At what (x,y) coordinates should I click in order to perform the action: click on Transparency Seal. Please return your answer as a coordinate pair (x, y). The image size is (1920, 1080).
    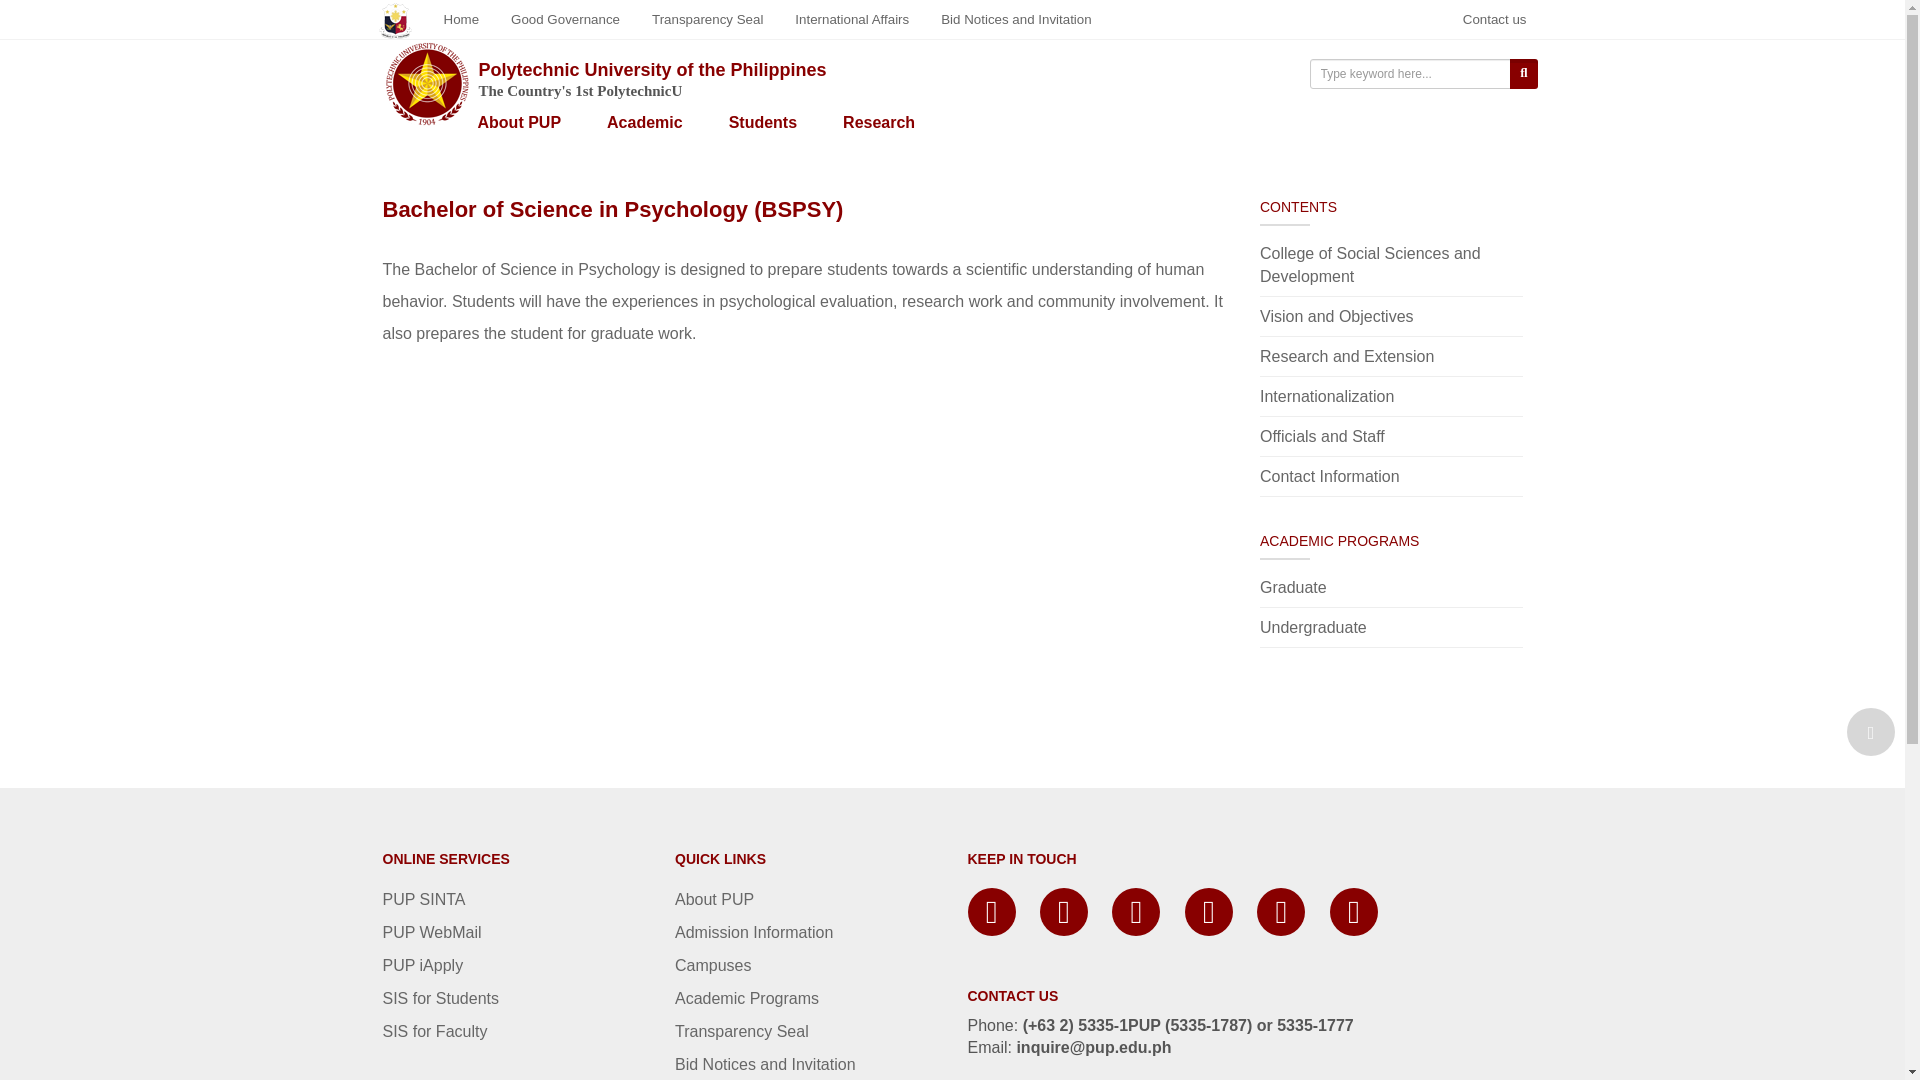
    Looking at the image, I should click on (707, 19).